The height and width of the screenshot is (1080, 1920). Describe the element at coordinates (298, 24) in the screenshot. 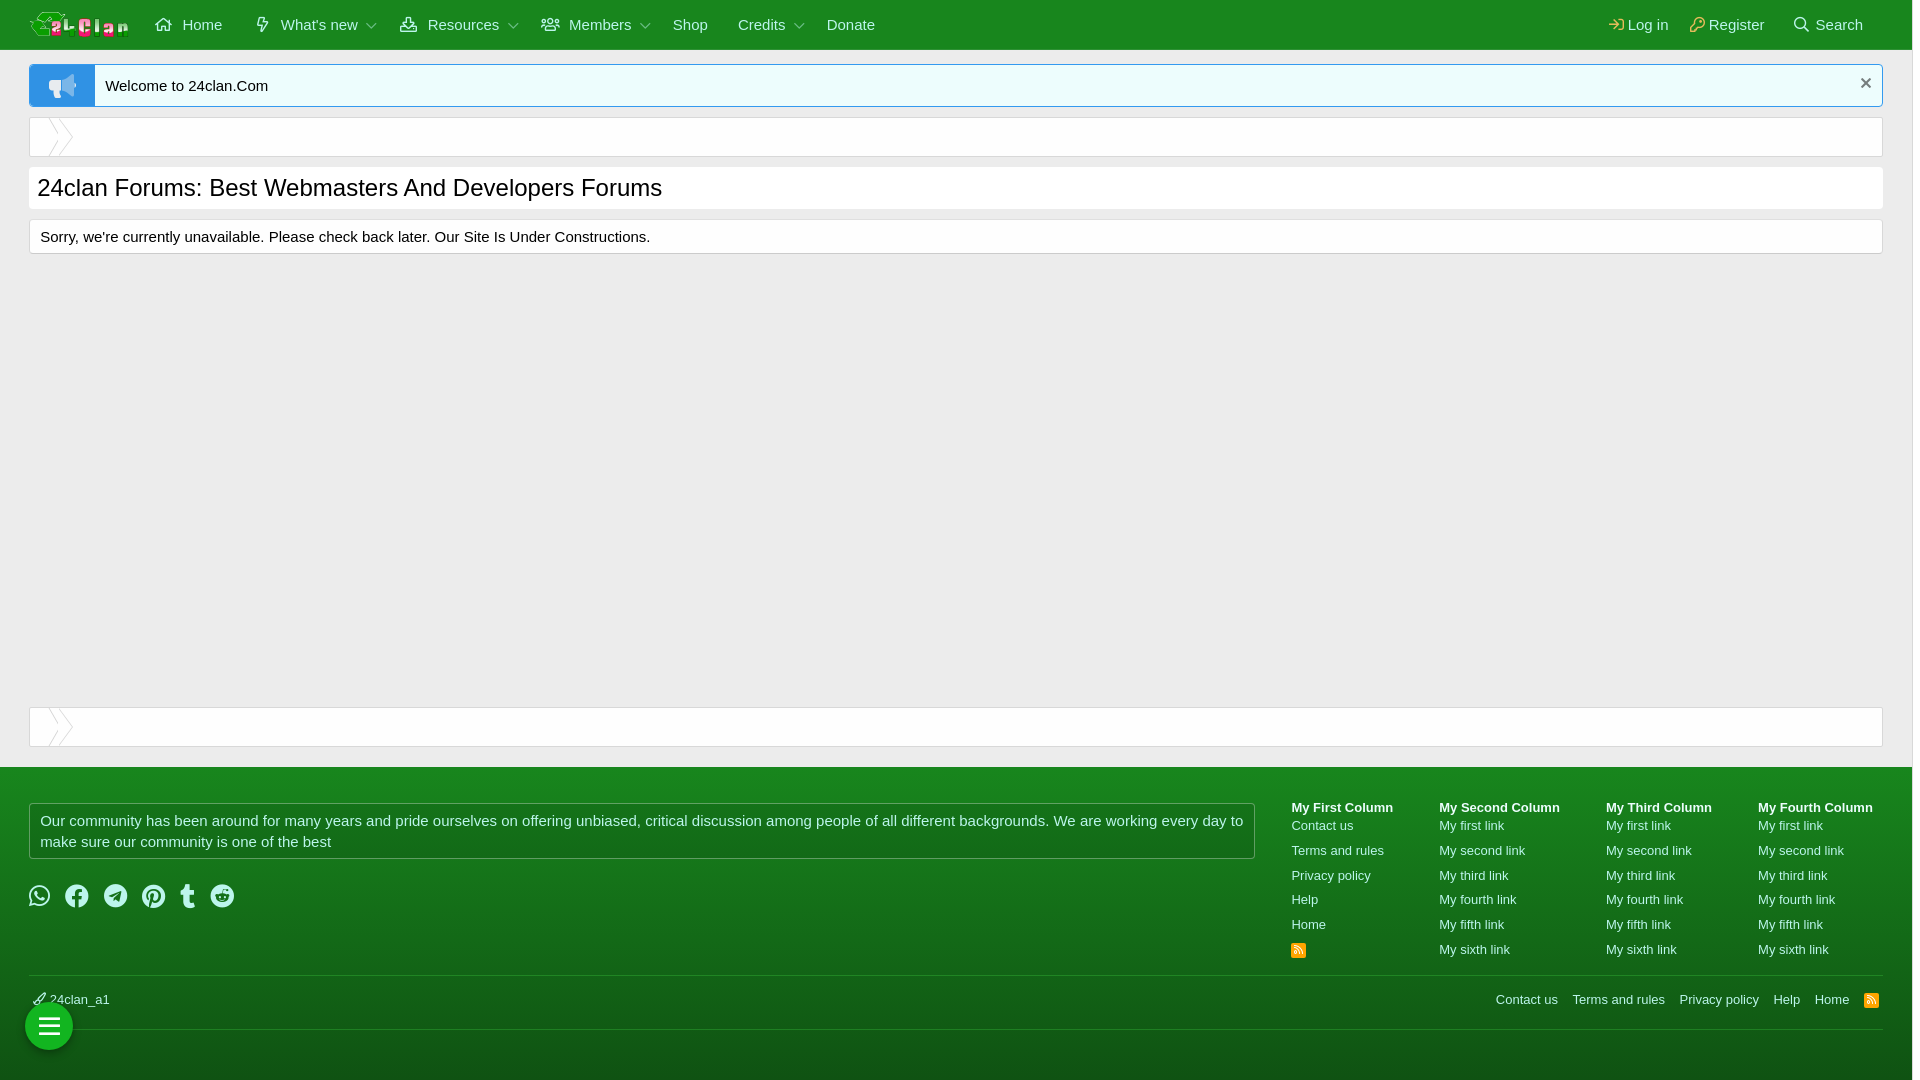

I see `What's new` at that location.